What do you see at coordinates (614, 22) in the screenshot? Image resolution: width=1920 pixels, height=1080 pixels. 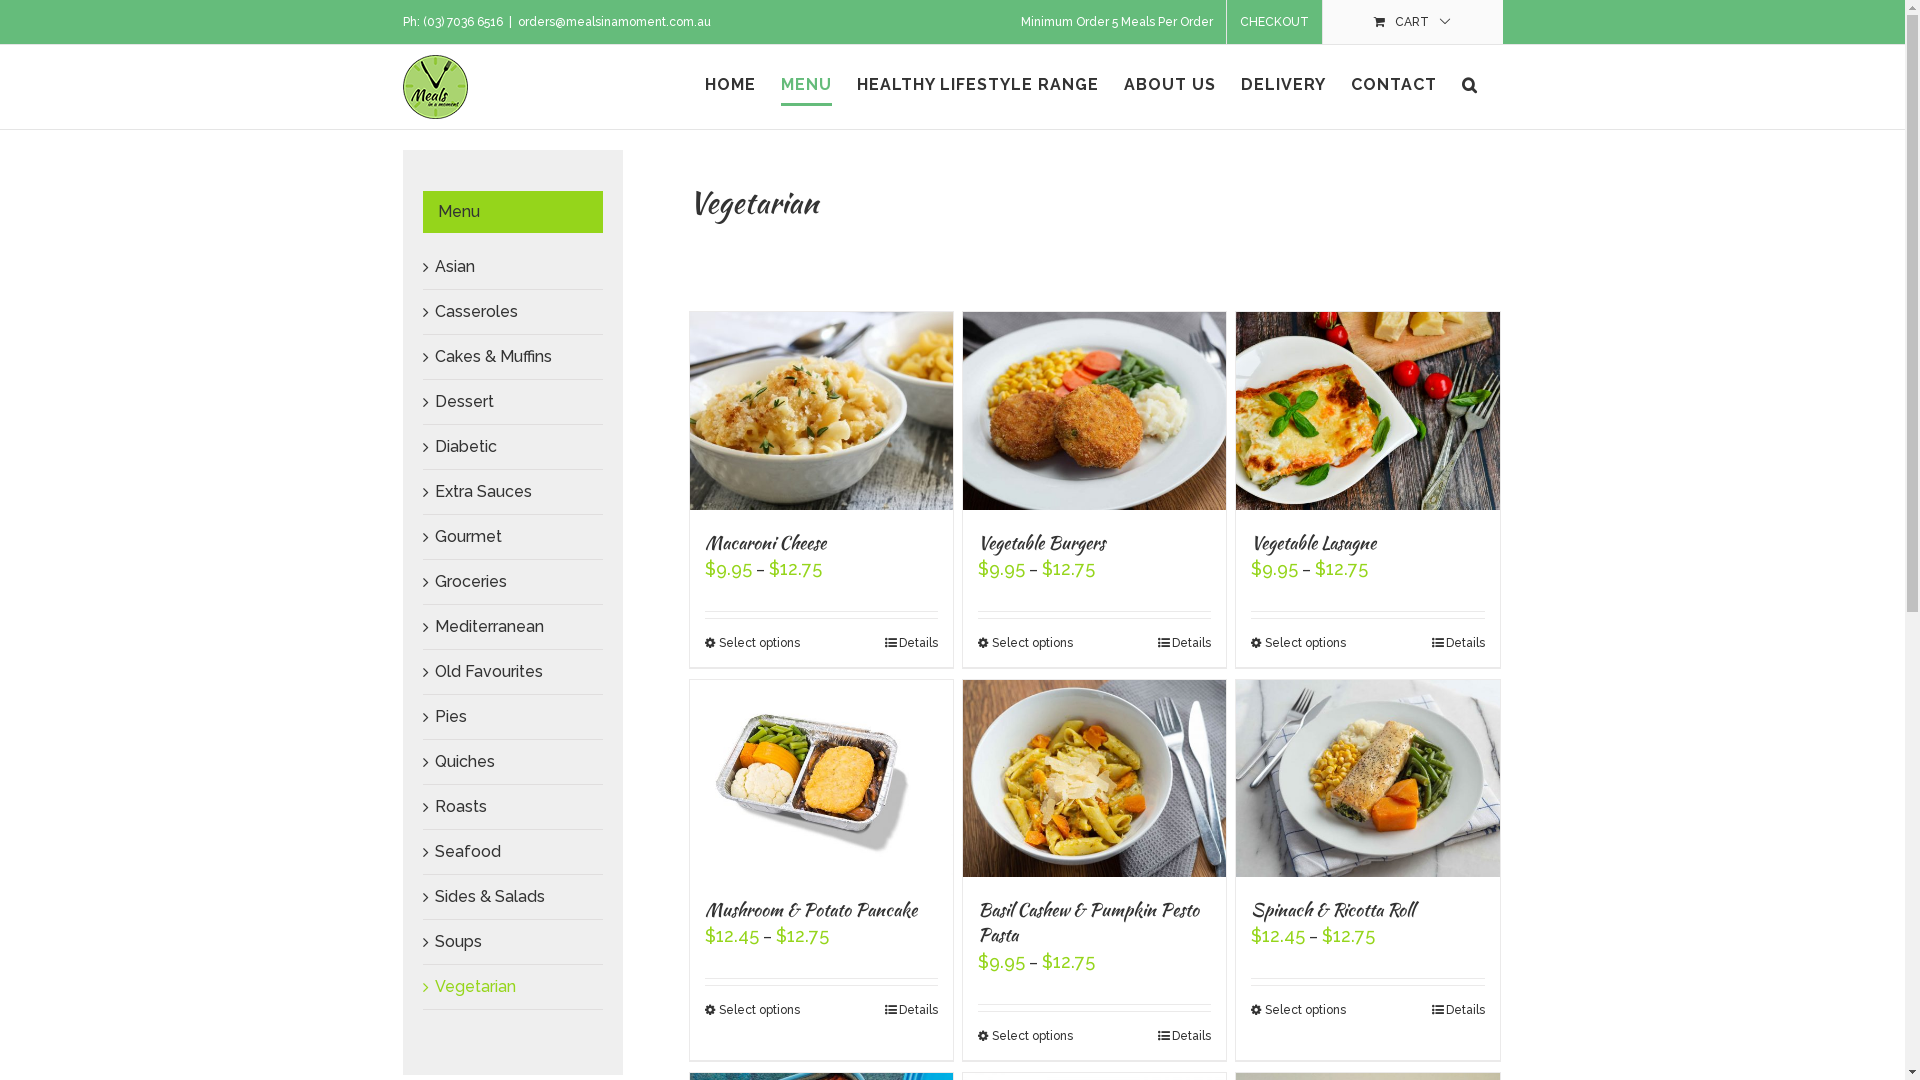 I see `orders@mealsinamoment.com.au` at bounding box center [614, 22].